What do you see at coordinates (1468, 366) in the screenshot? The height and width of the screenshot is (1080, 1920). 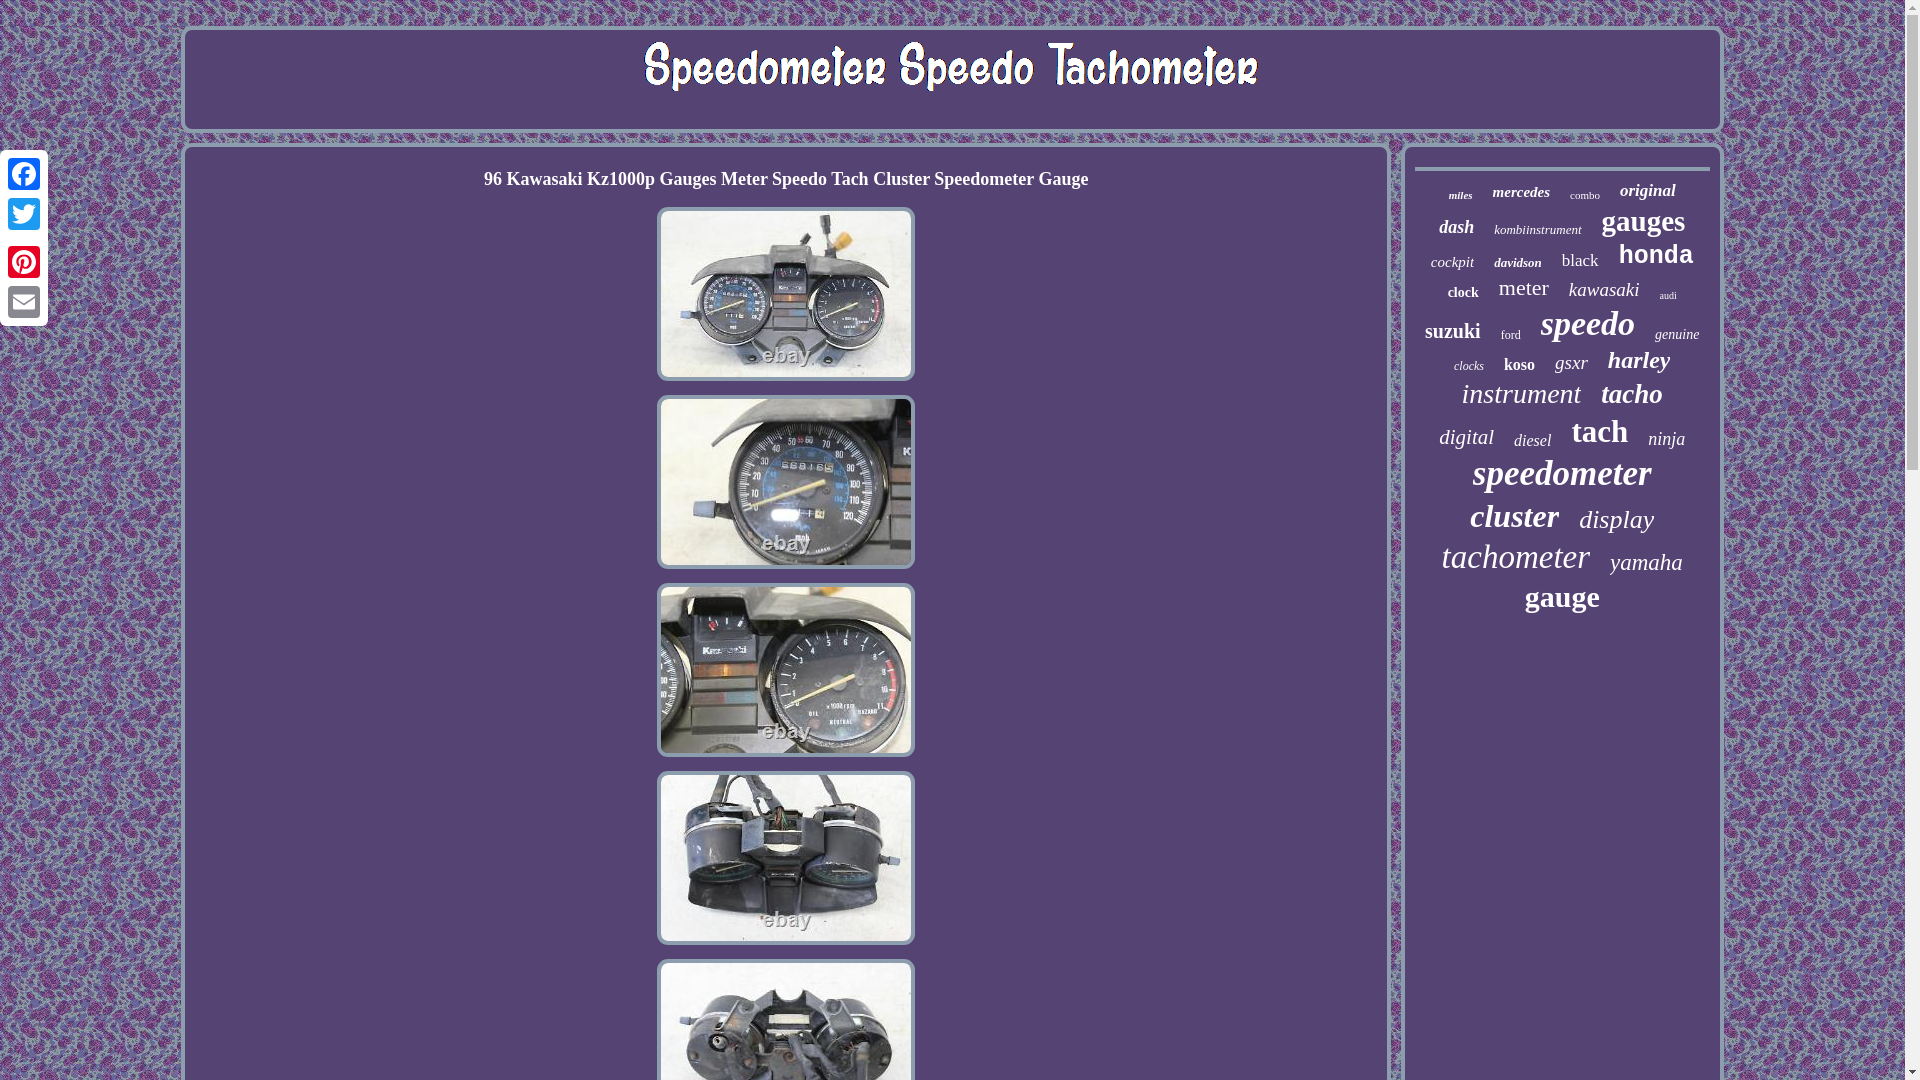 I see `clocks` at bounding box center [1468, 366].